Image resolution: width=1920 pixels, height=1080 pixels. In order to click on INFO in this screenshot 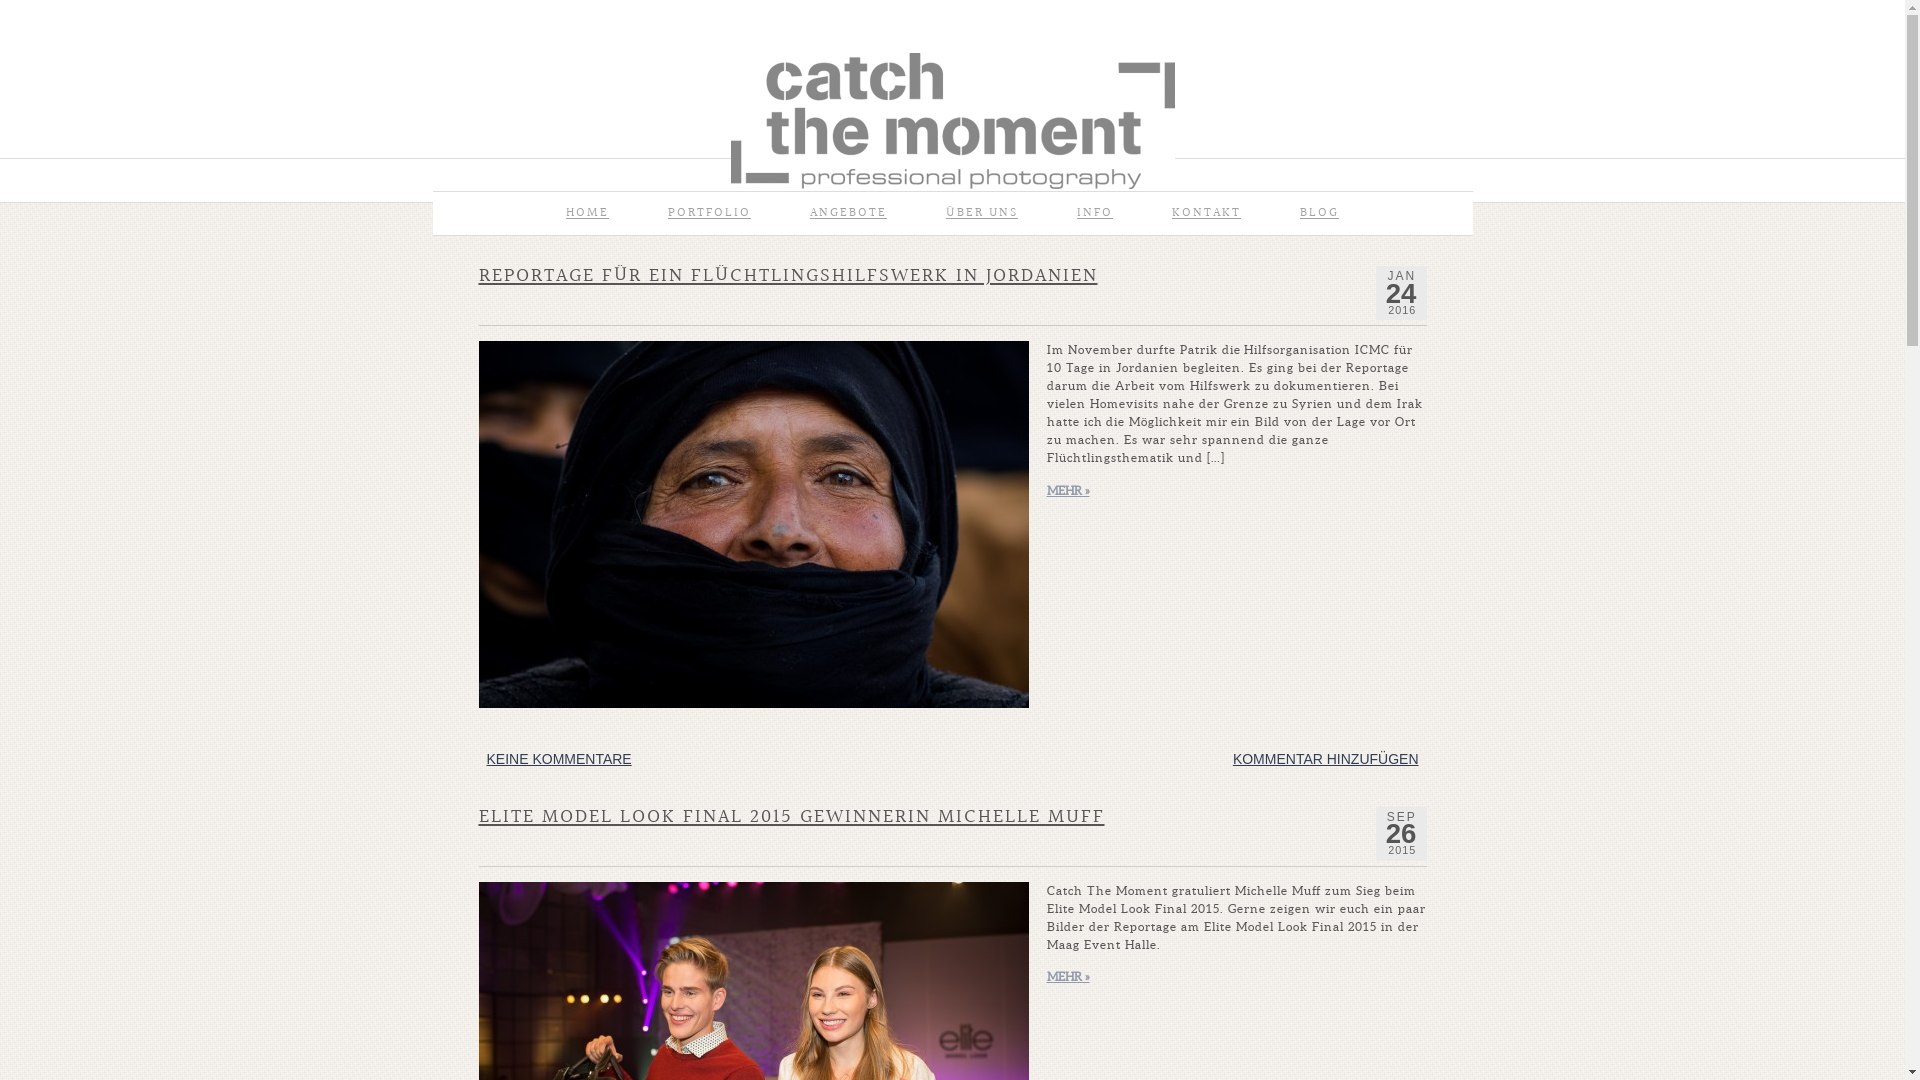, I will do `click(1095, 214)`.